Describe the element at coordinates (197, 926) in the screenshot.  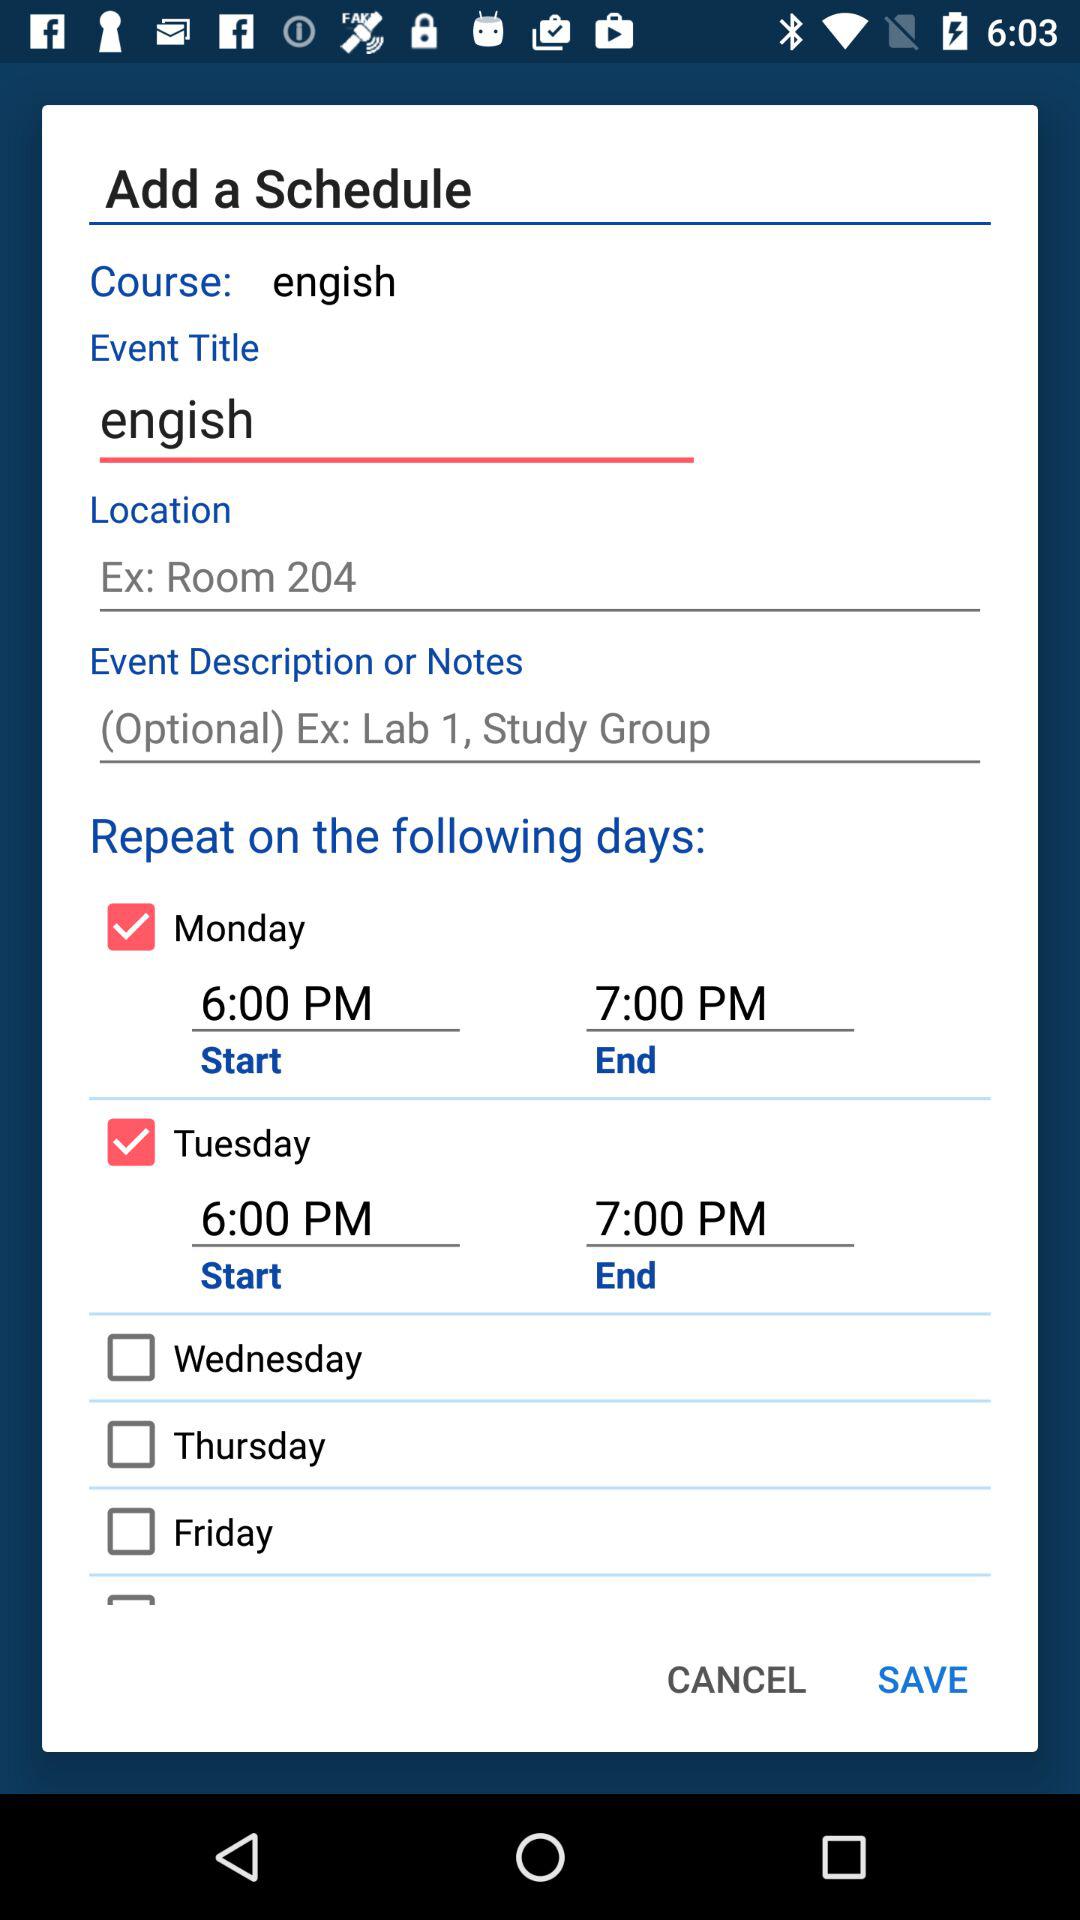
I see `flip to monday` at that location.